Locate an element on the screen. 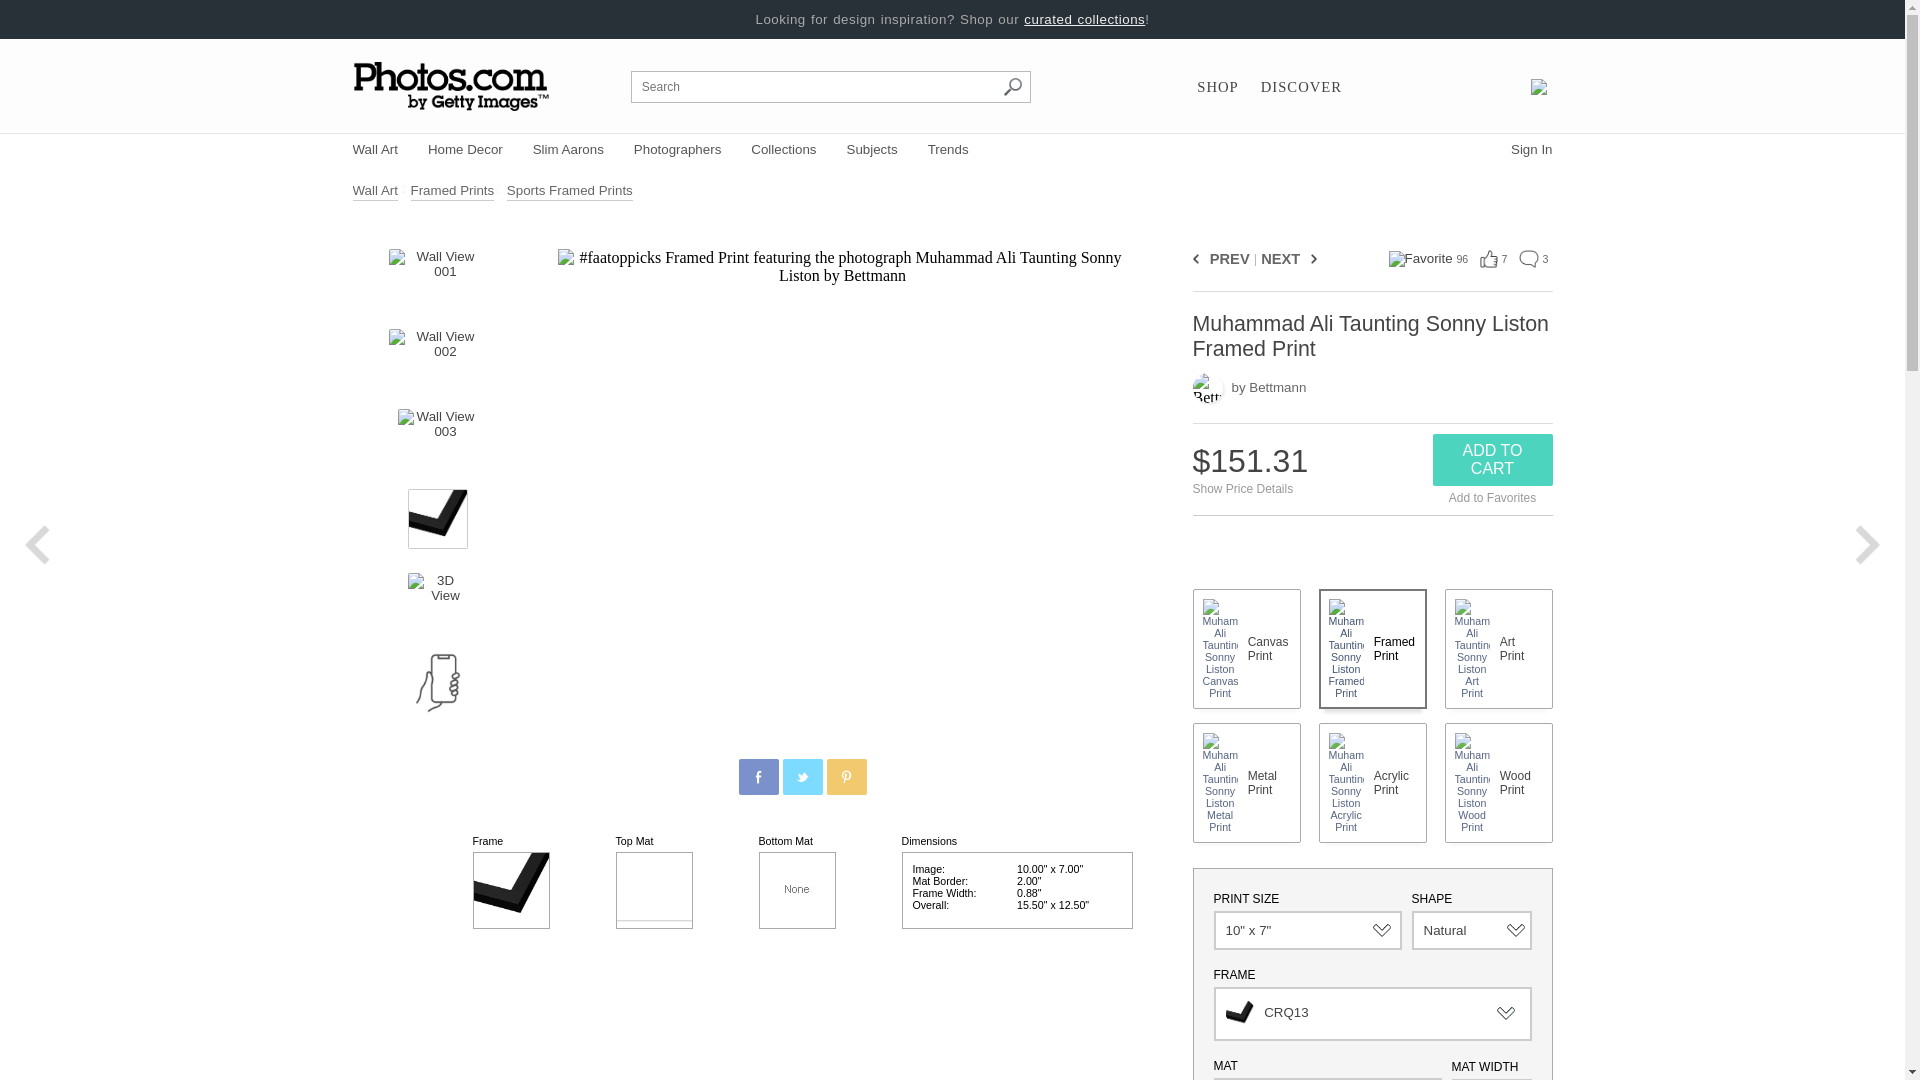 The image size is (1920, 1080). Share Product on Pinterest is located at coordinates (845, 776).